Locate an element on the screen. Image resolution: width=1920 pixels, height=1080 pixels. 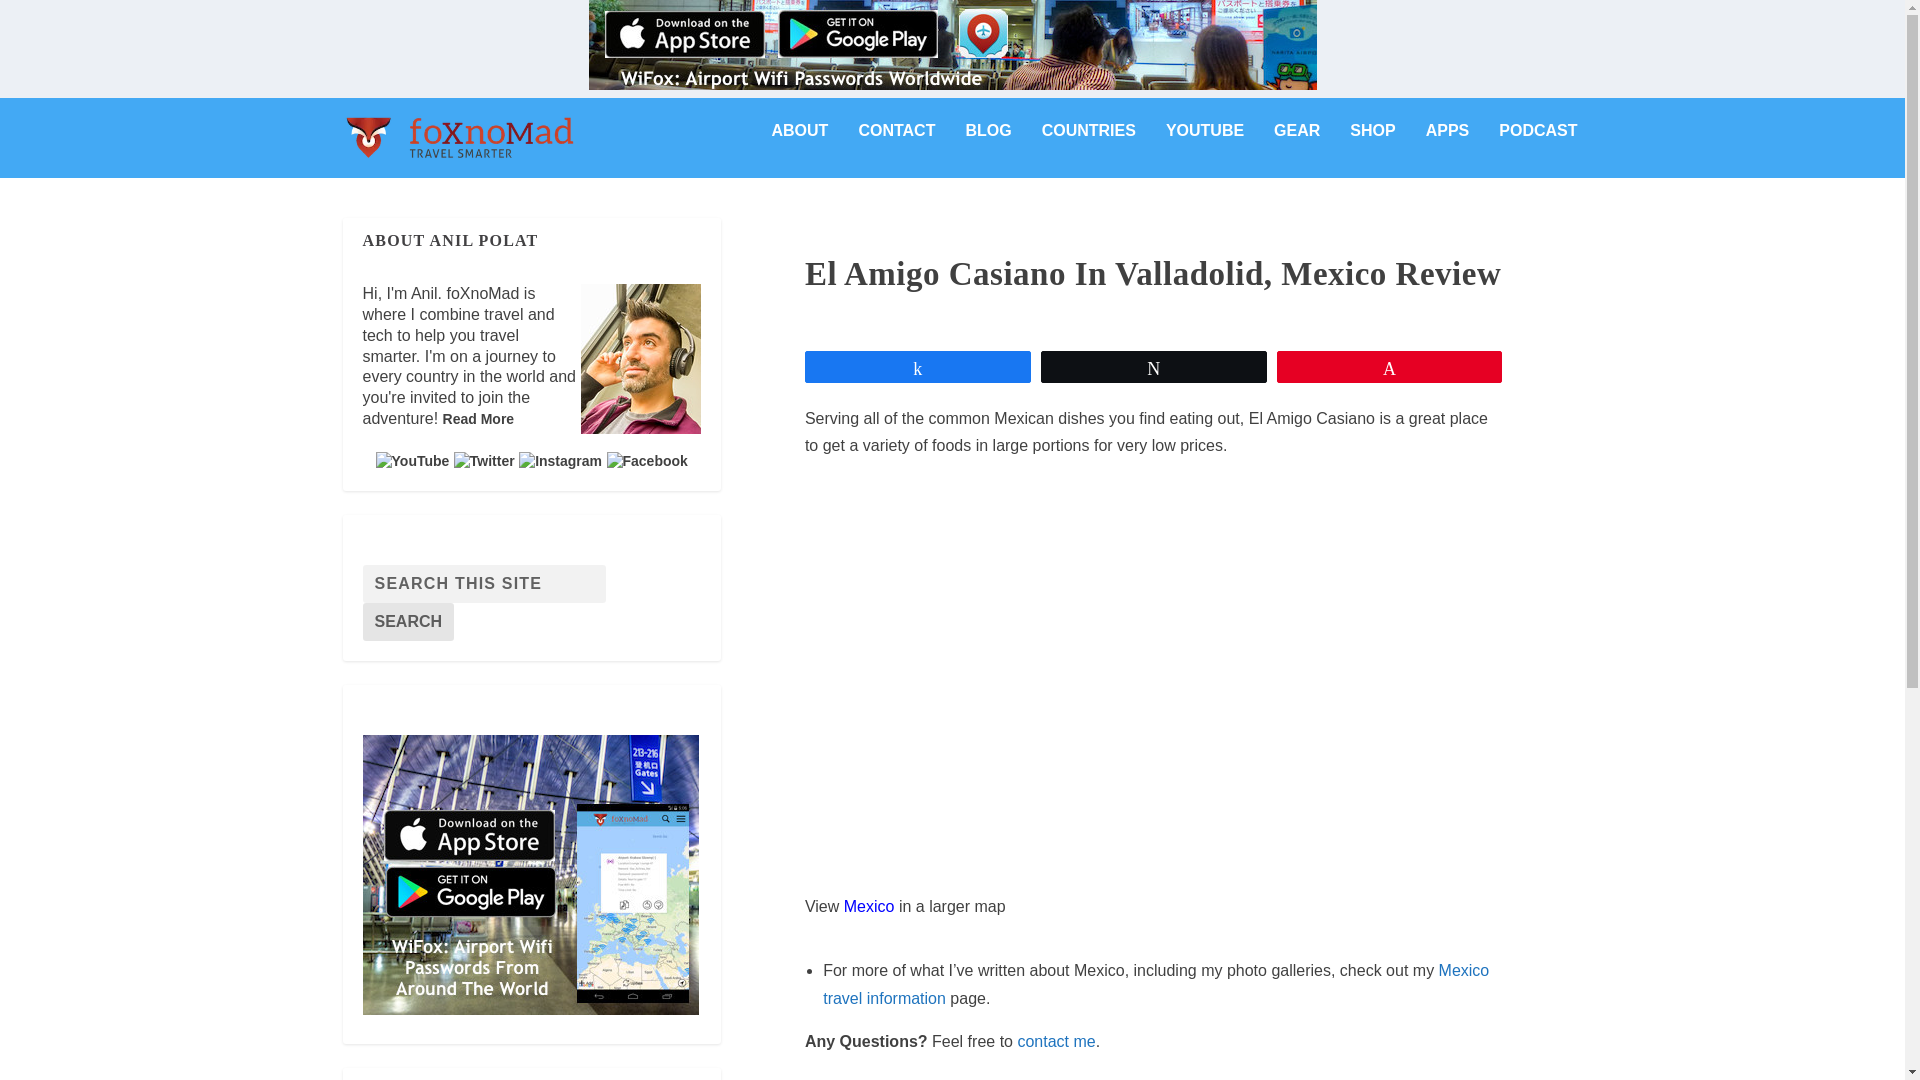
Twitter is located at coordinates (484, 460).